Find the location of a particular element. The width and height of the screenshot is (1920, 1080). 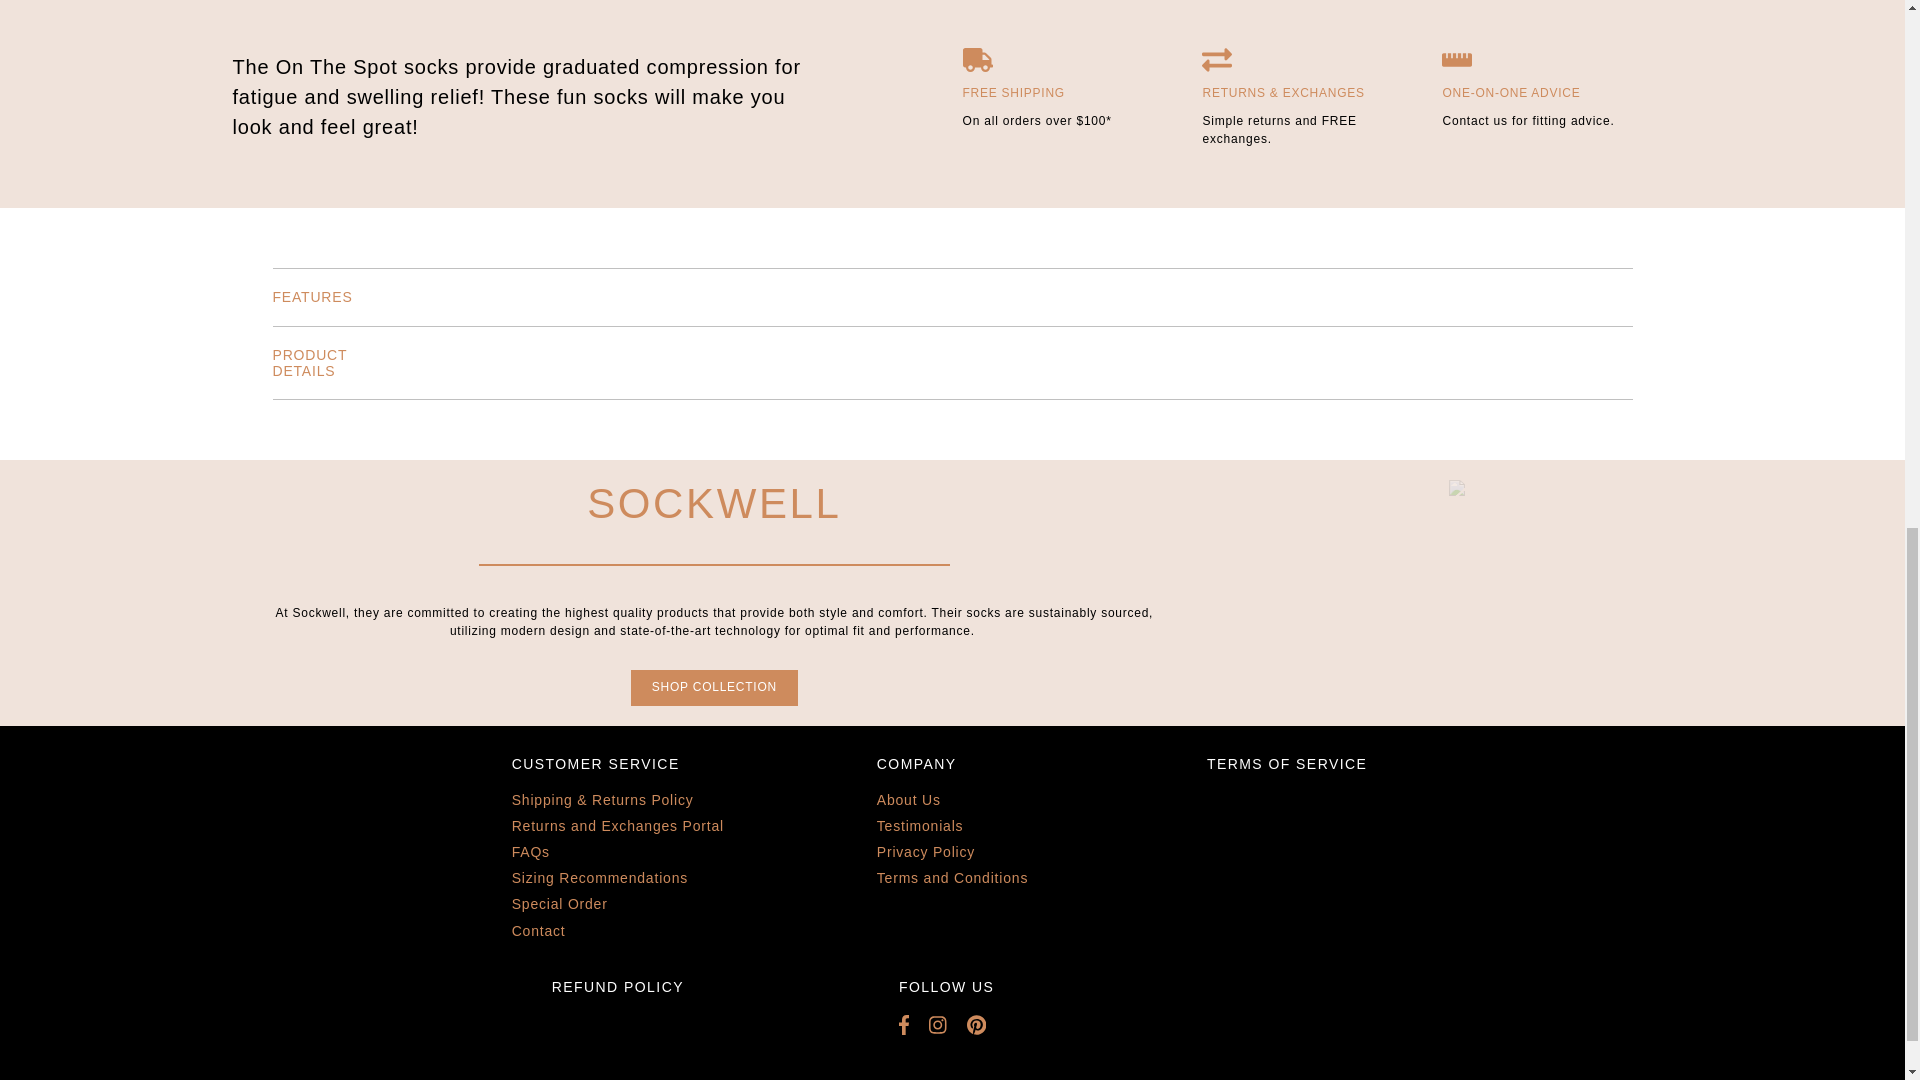

Sole City Shoes on Instagram is located at coordinates (948, 1024).